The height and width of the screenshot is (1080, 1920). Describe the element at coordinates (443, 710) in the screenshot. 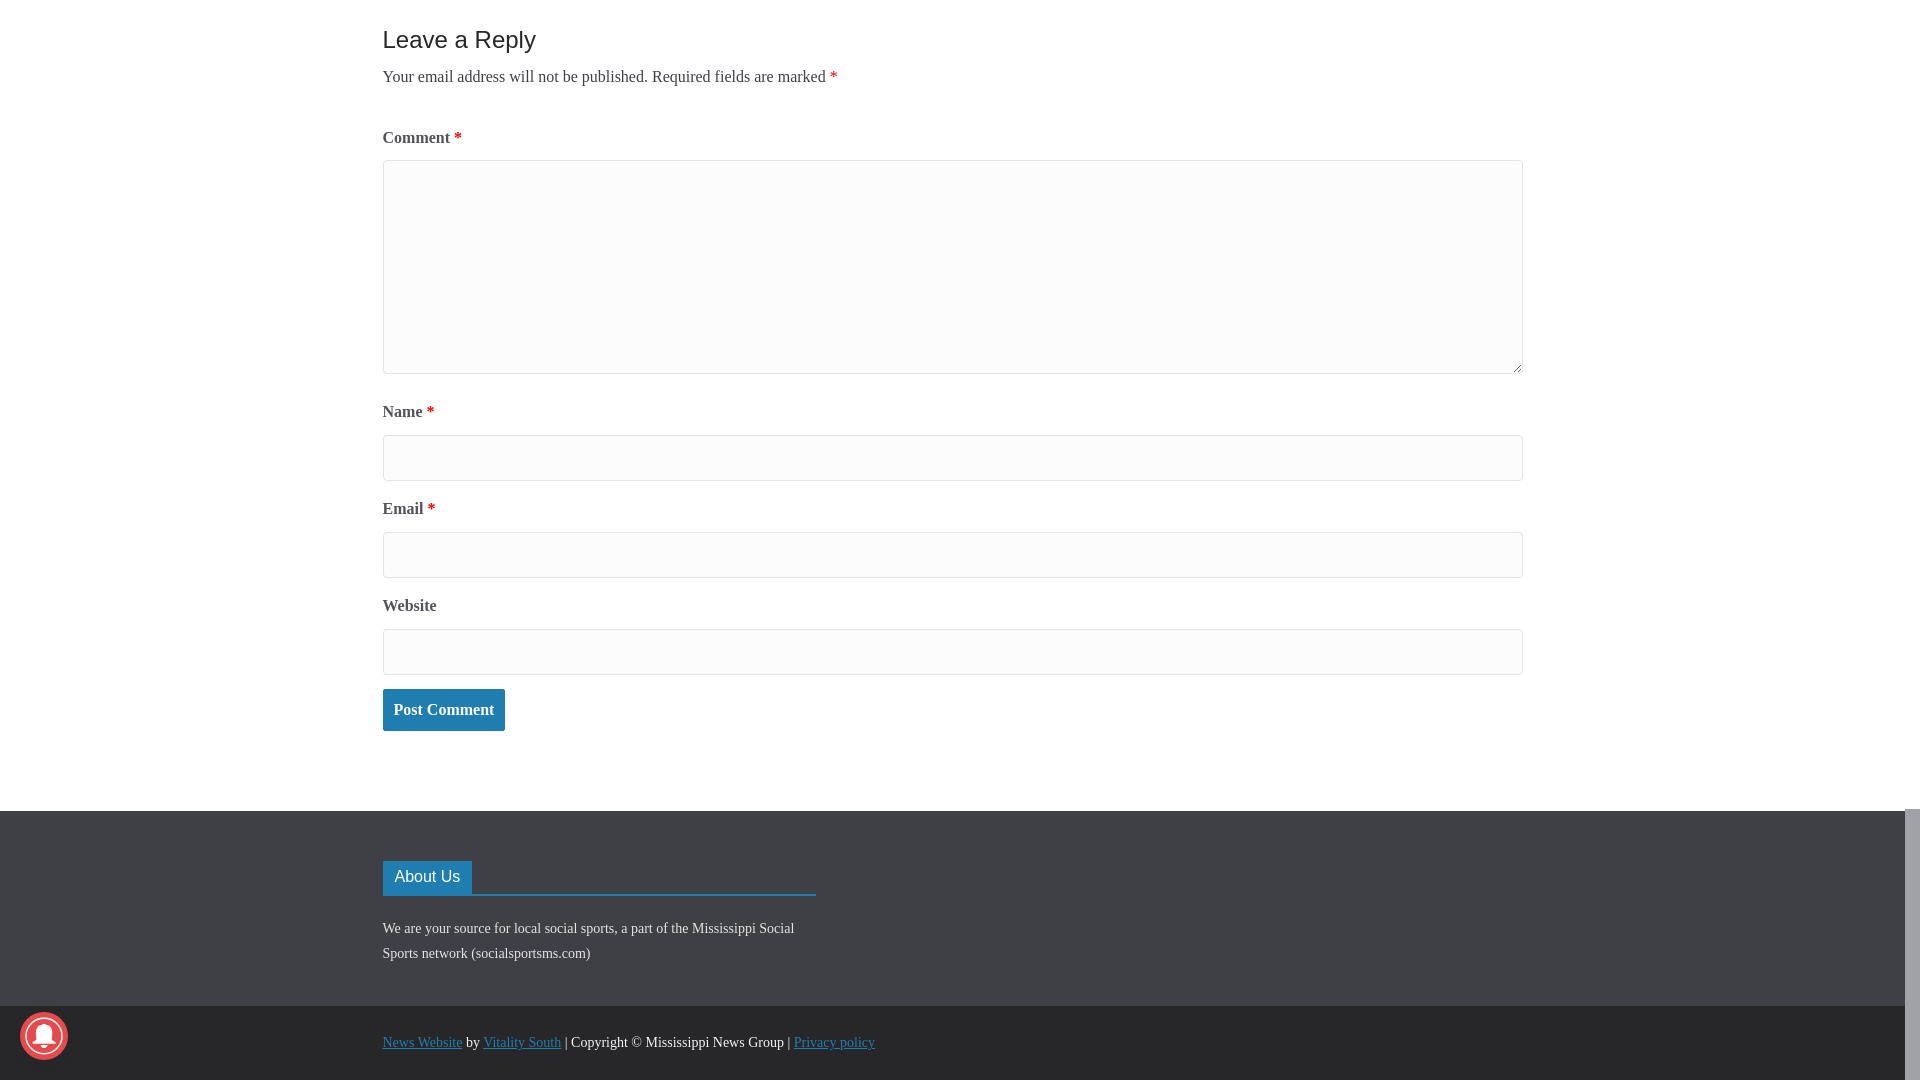

I see `Post Comment` at that location.